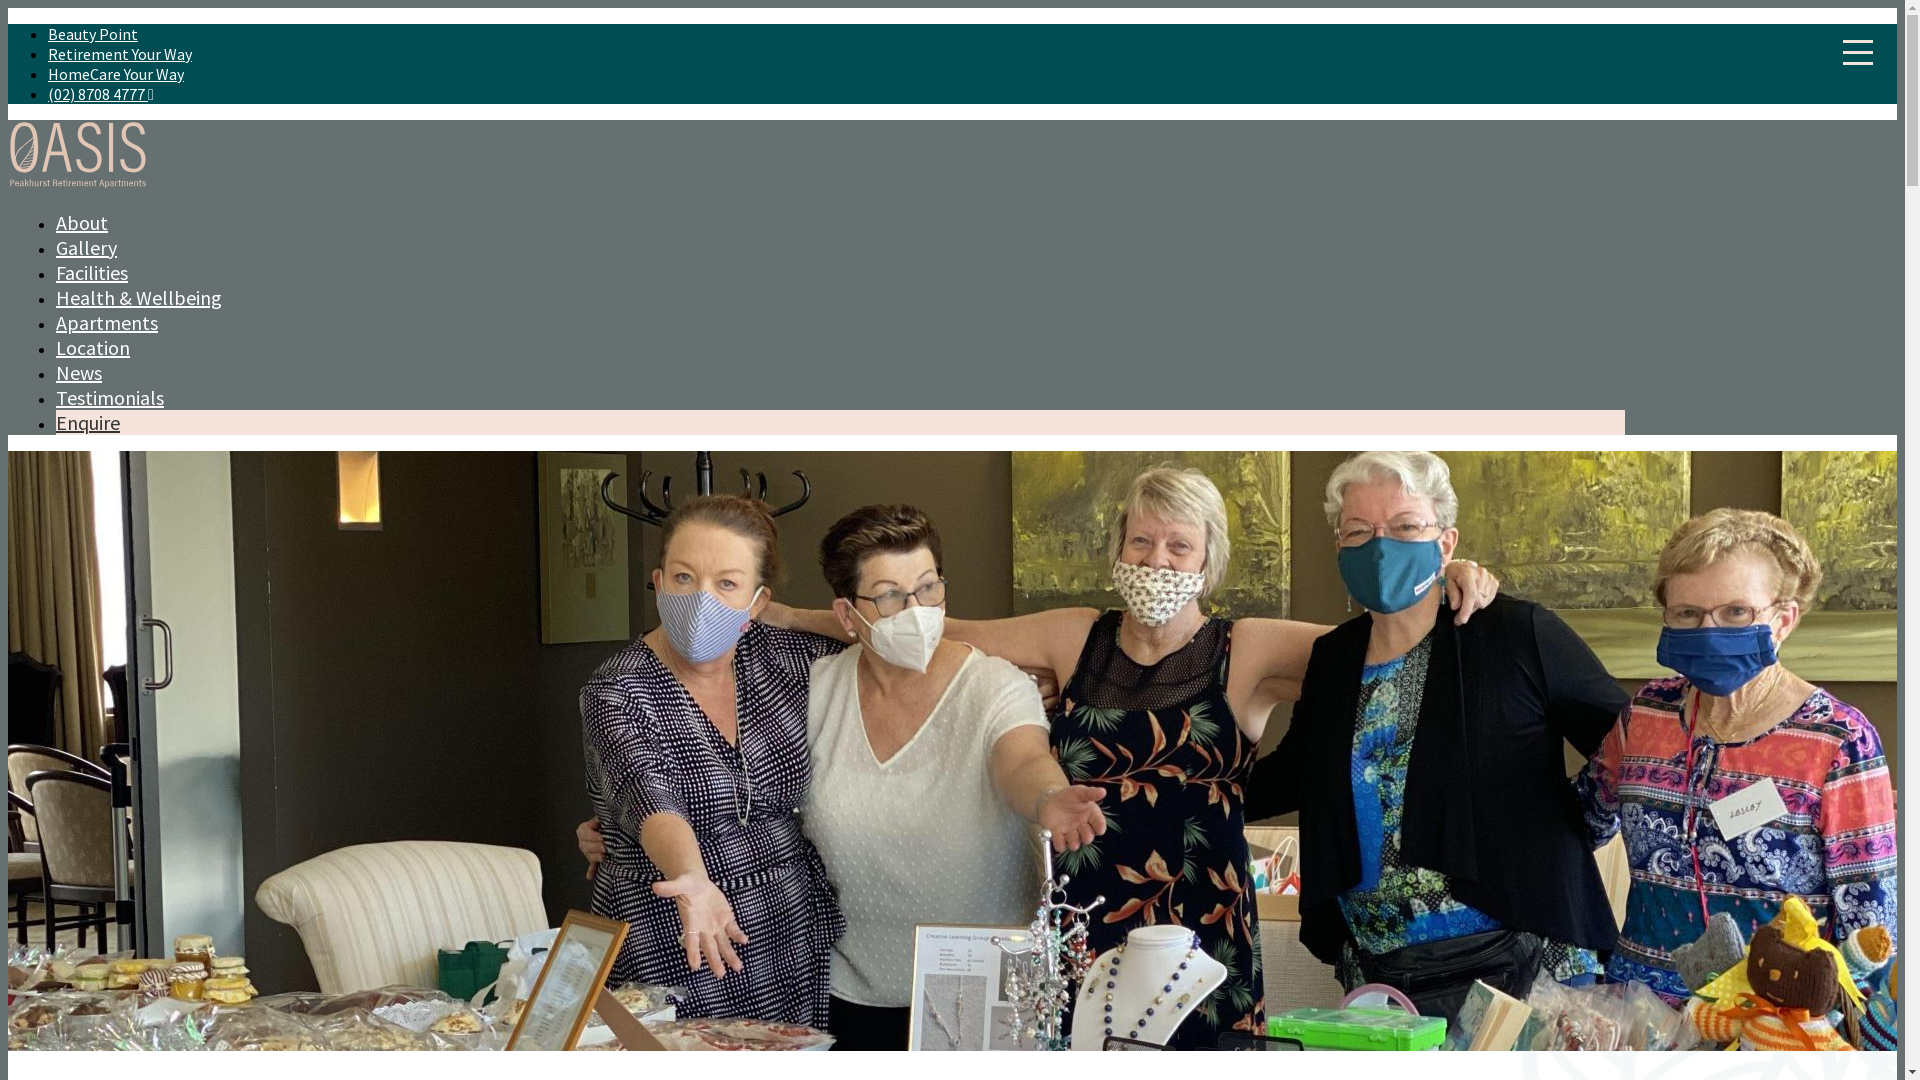  Describe the element at coordinates (93, 348) in the screenshot. I see `Location` at that location.